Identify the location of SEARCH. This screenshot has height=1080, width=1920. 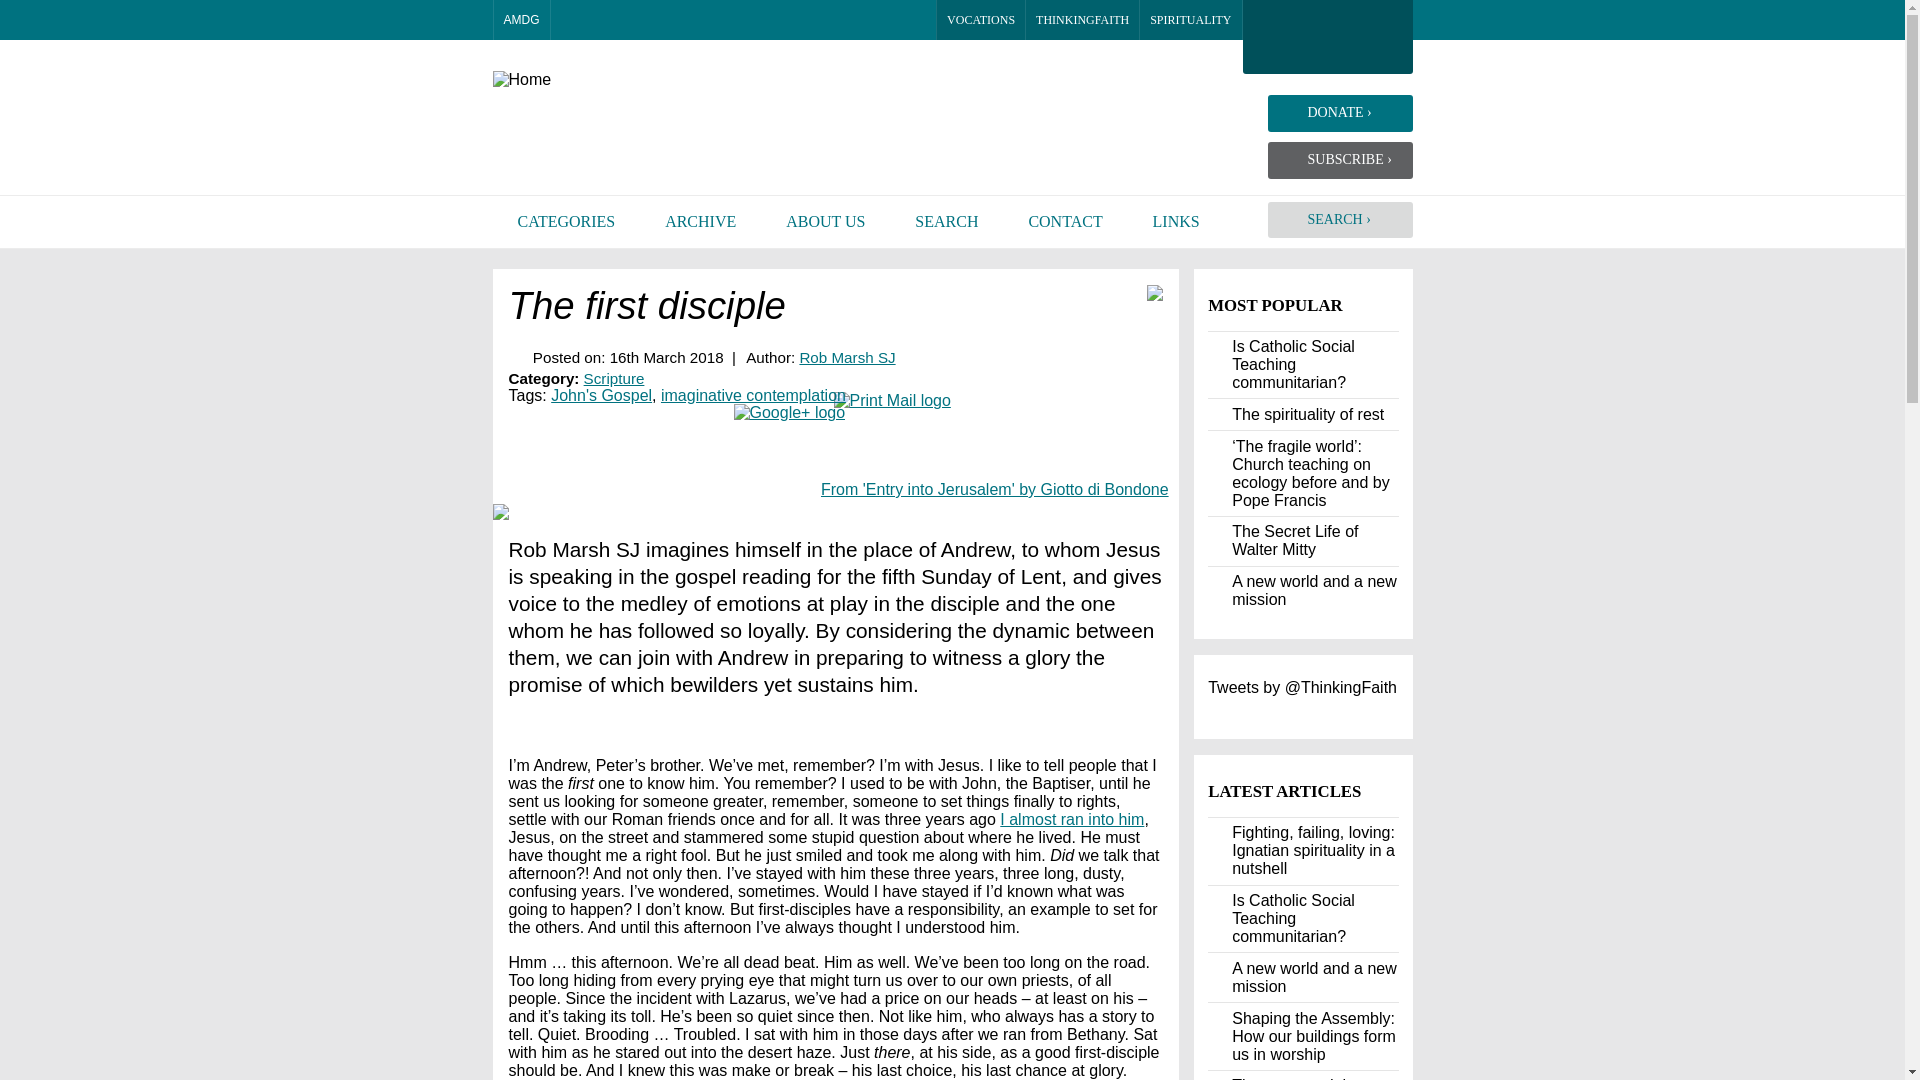
(946, 222).